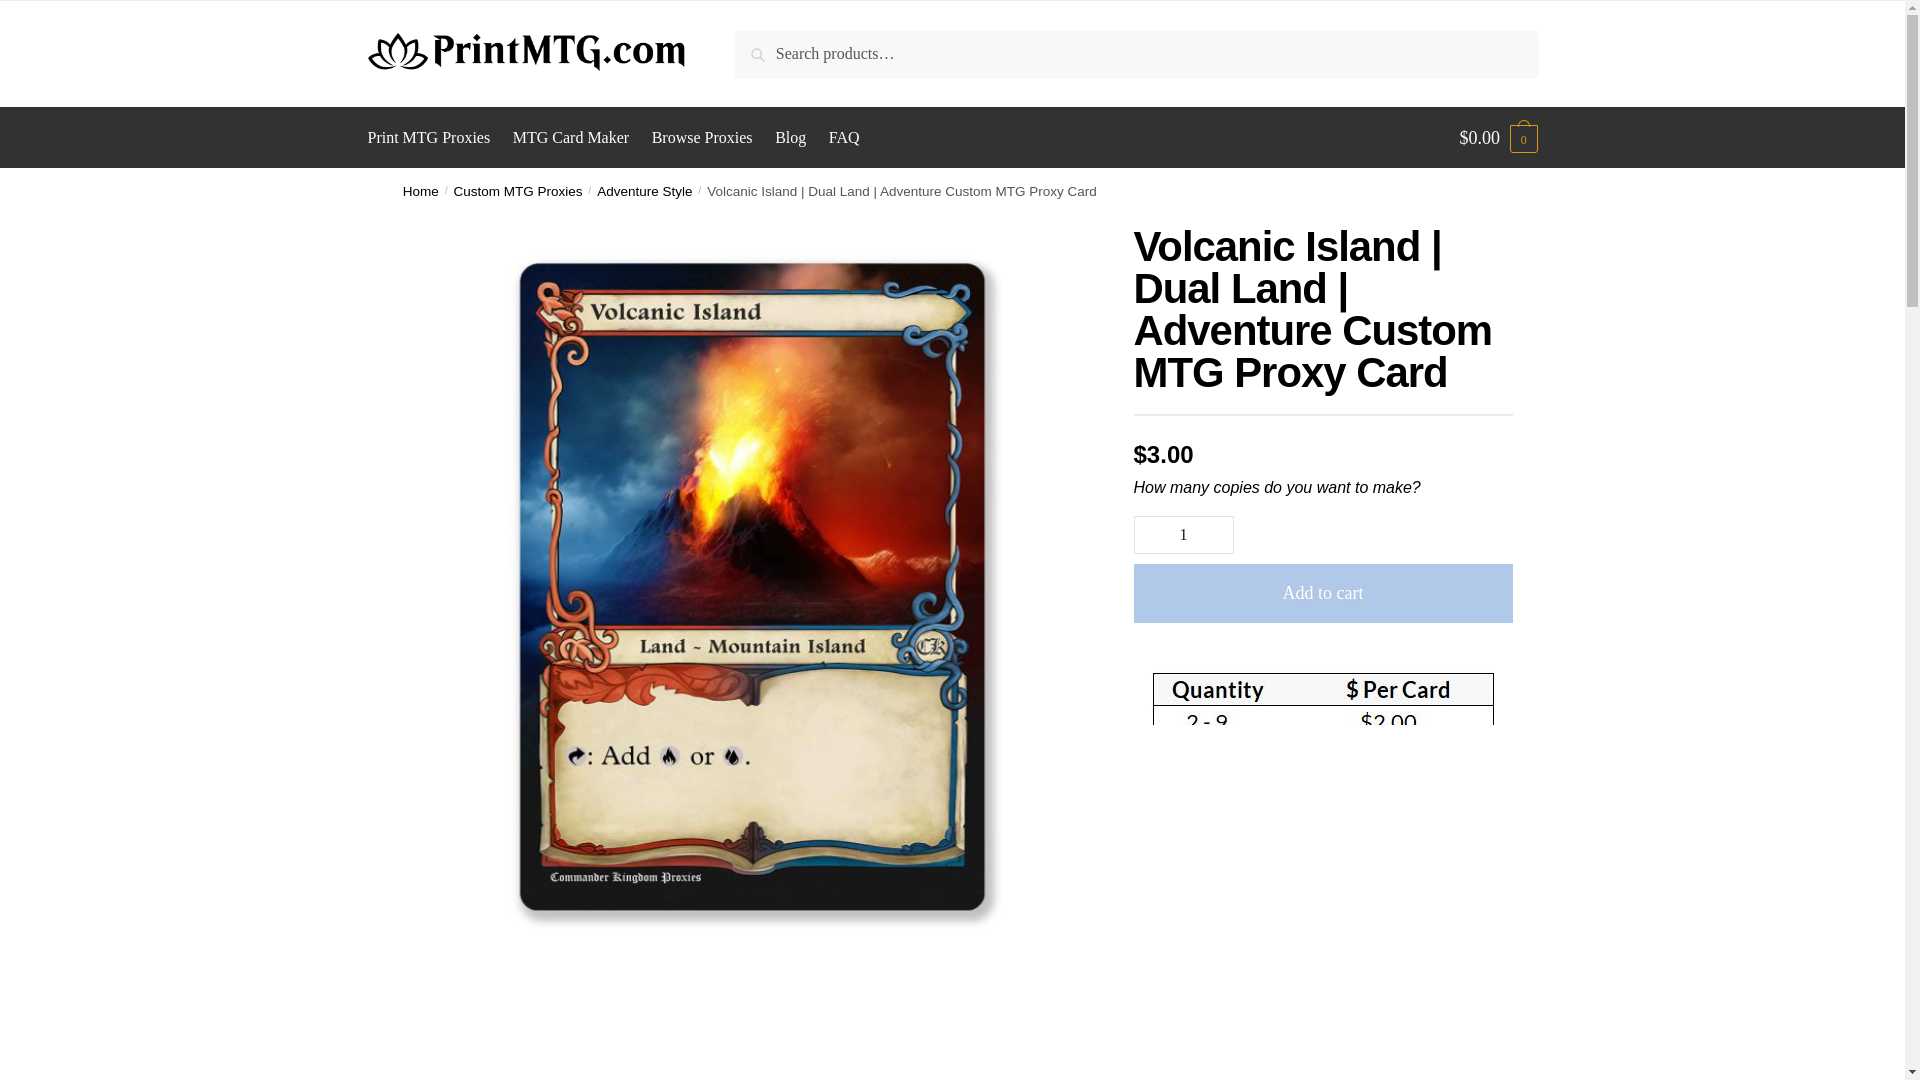 This screenshot has height=1080, width=1920. Describe the element at coordinates (1323, 593) in the screenshot. I see `Add to cart` at that location.